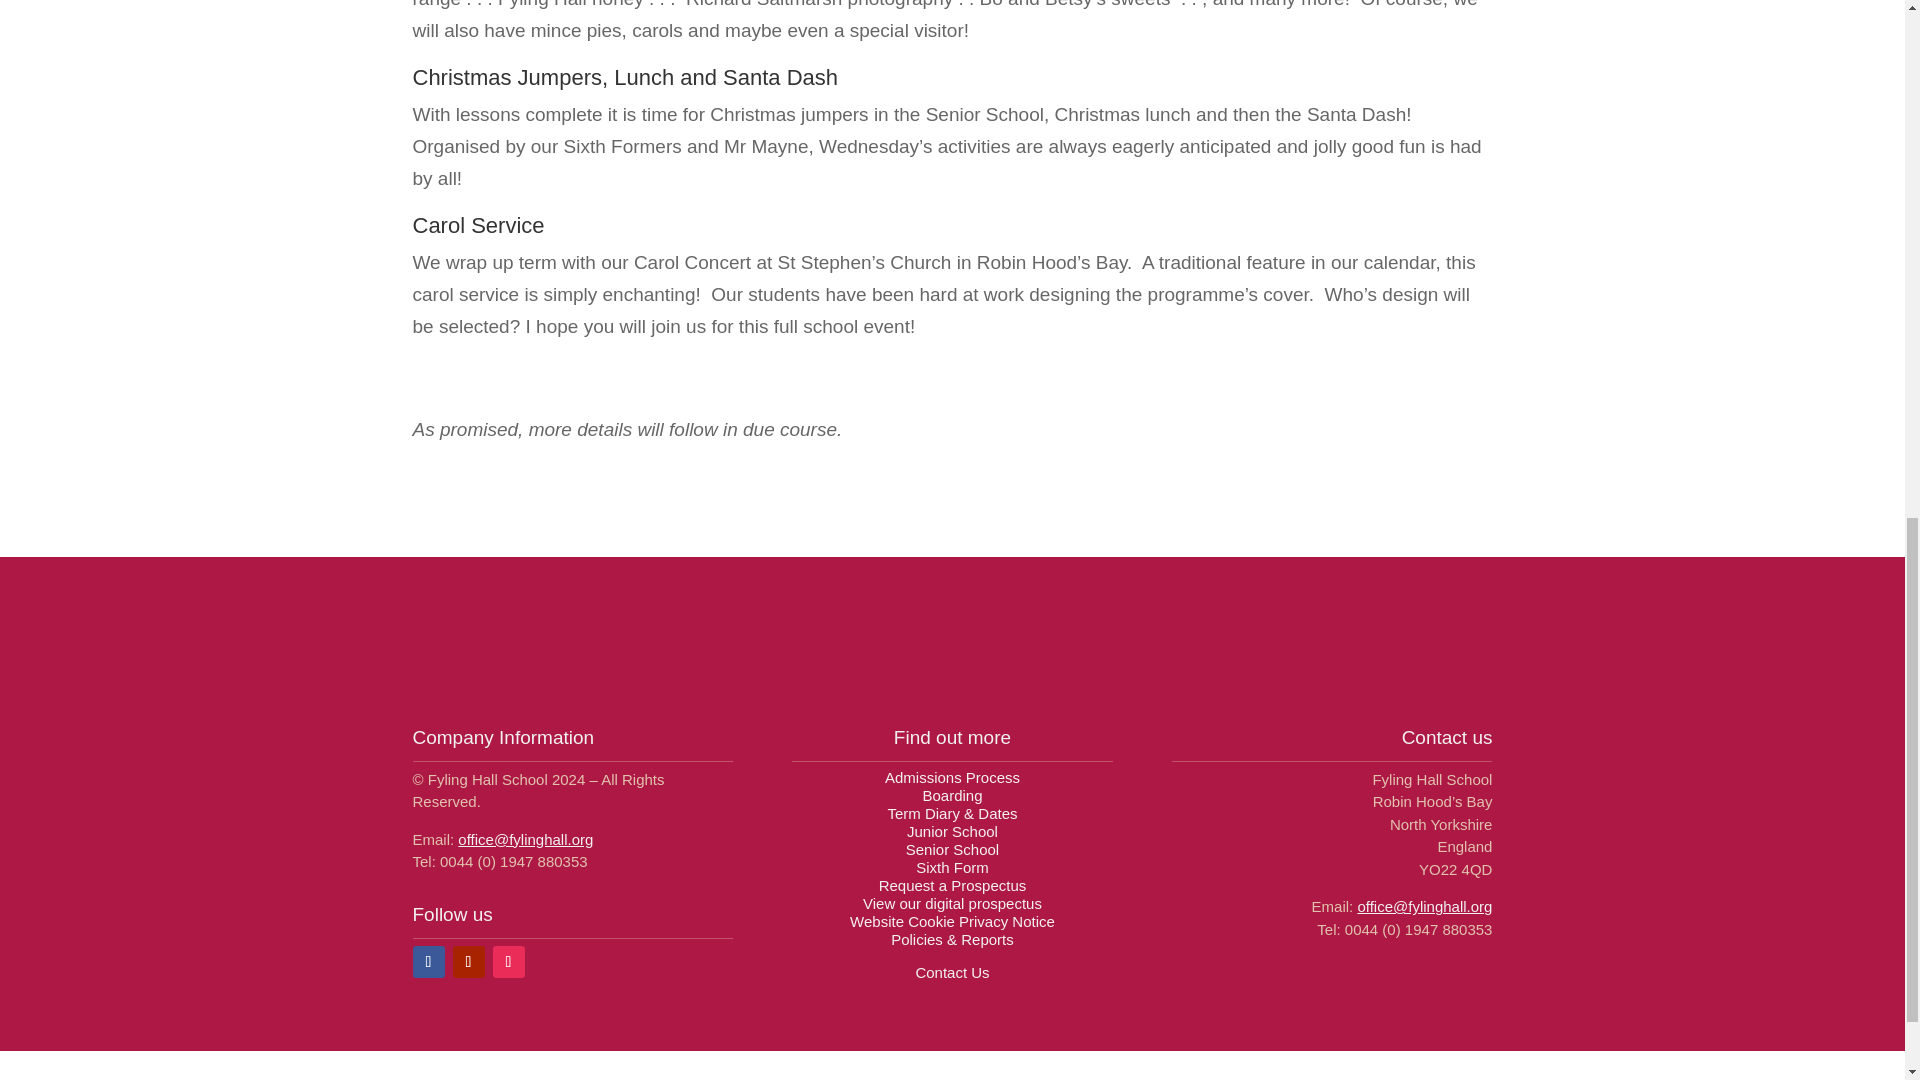  Describe the element at coordinates (428, 962) in the screenshot. I see `Follow on Facebook` at that location.